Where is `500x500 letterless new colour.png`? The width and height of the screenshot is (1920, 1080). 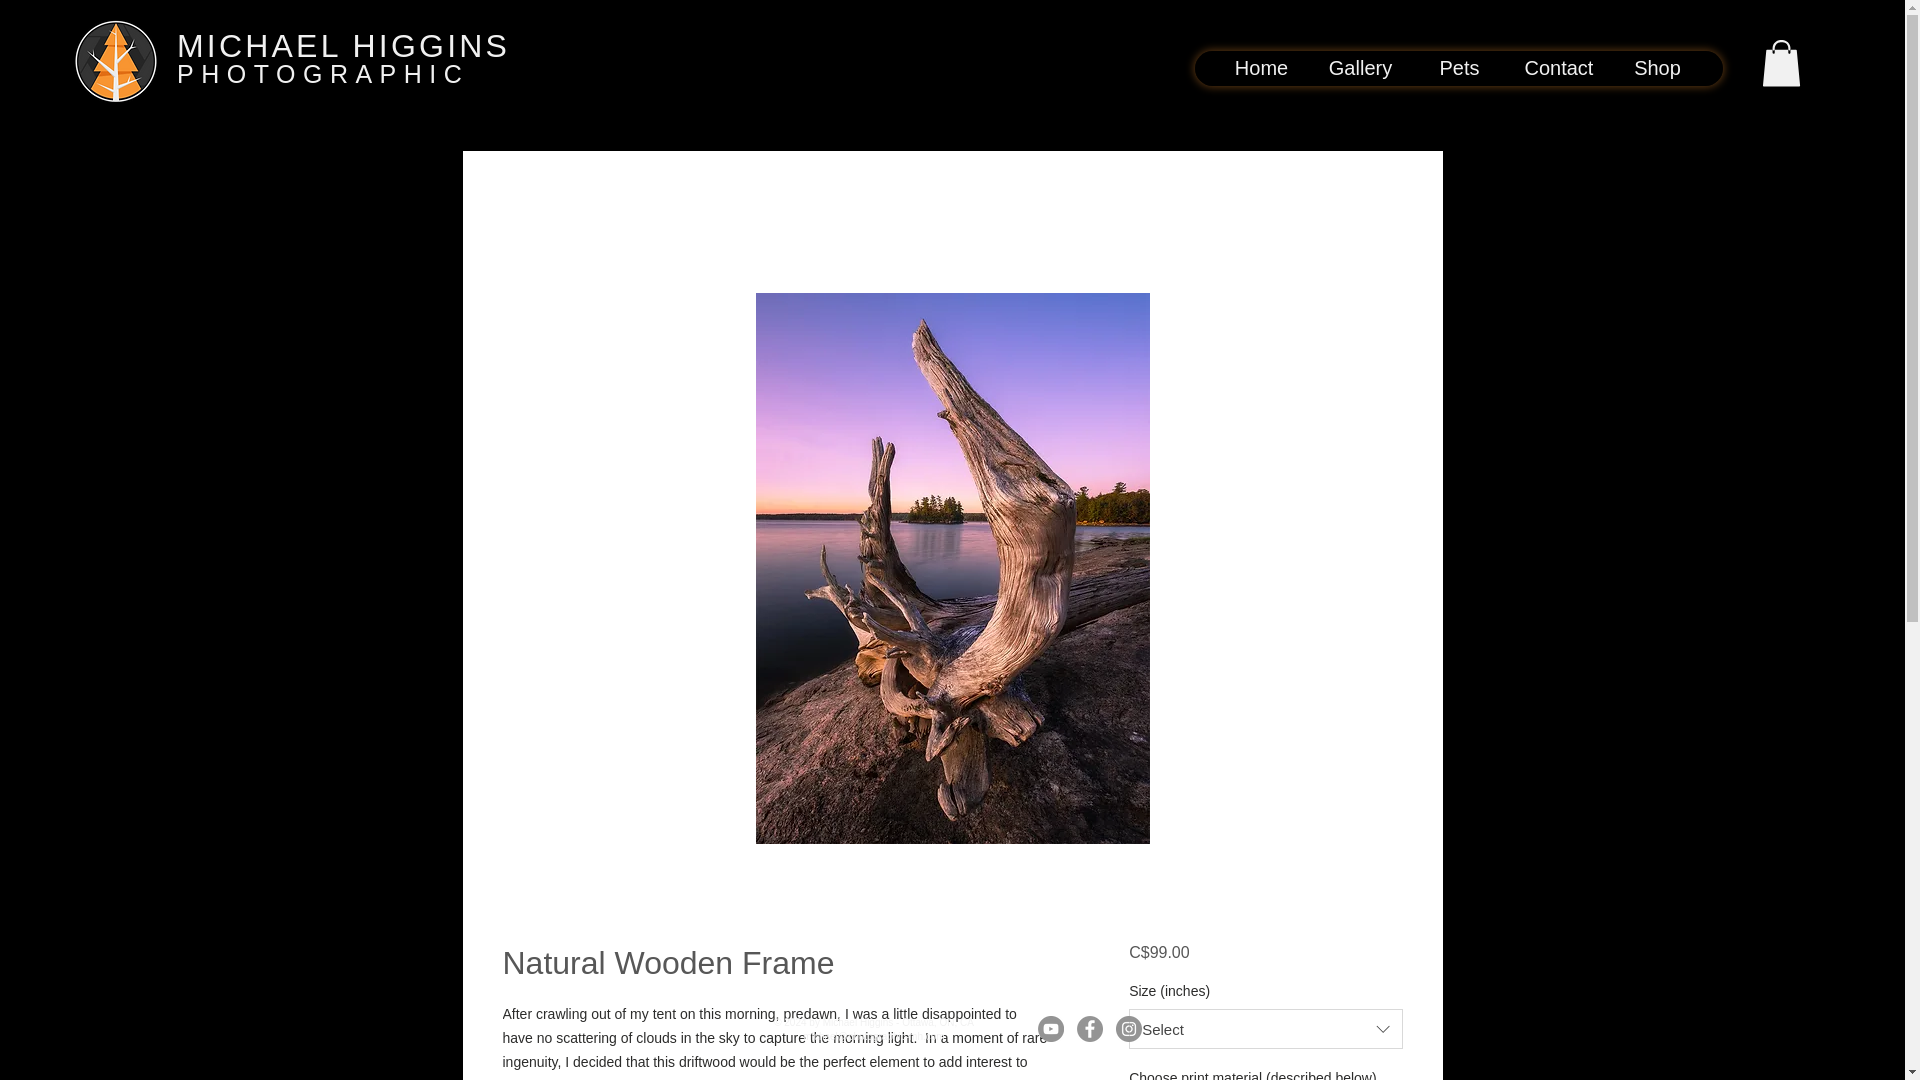 500x500 letterless new colour.png is located at coordinates (116, 61).